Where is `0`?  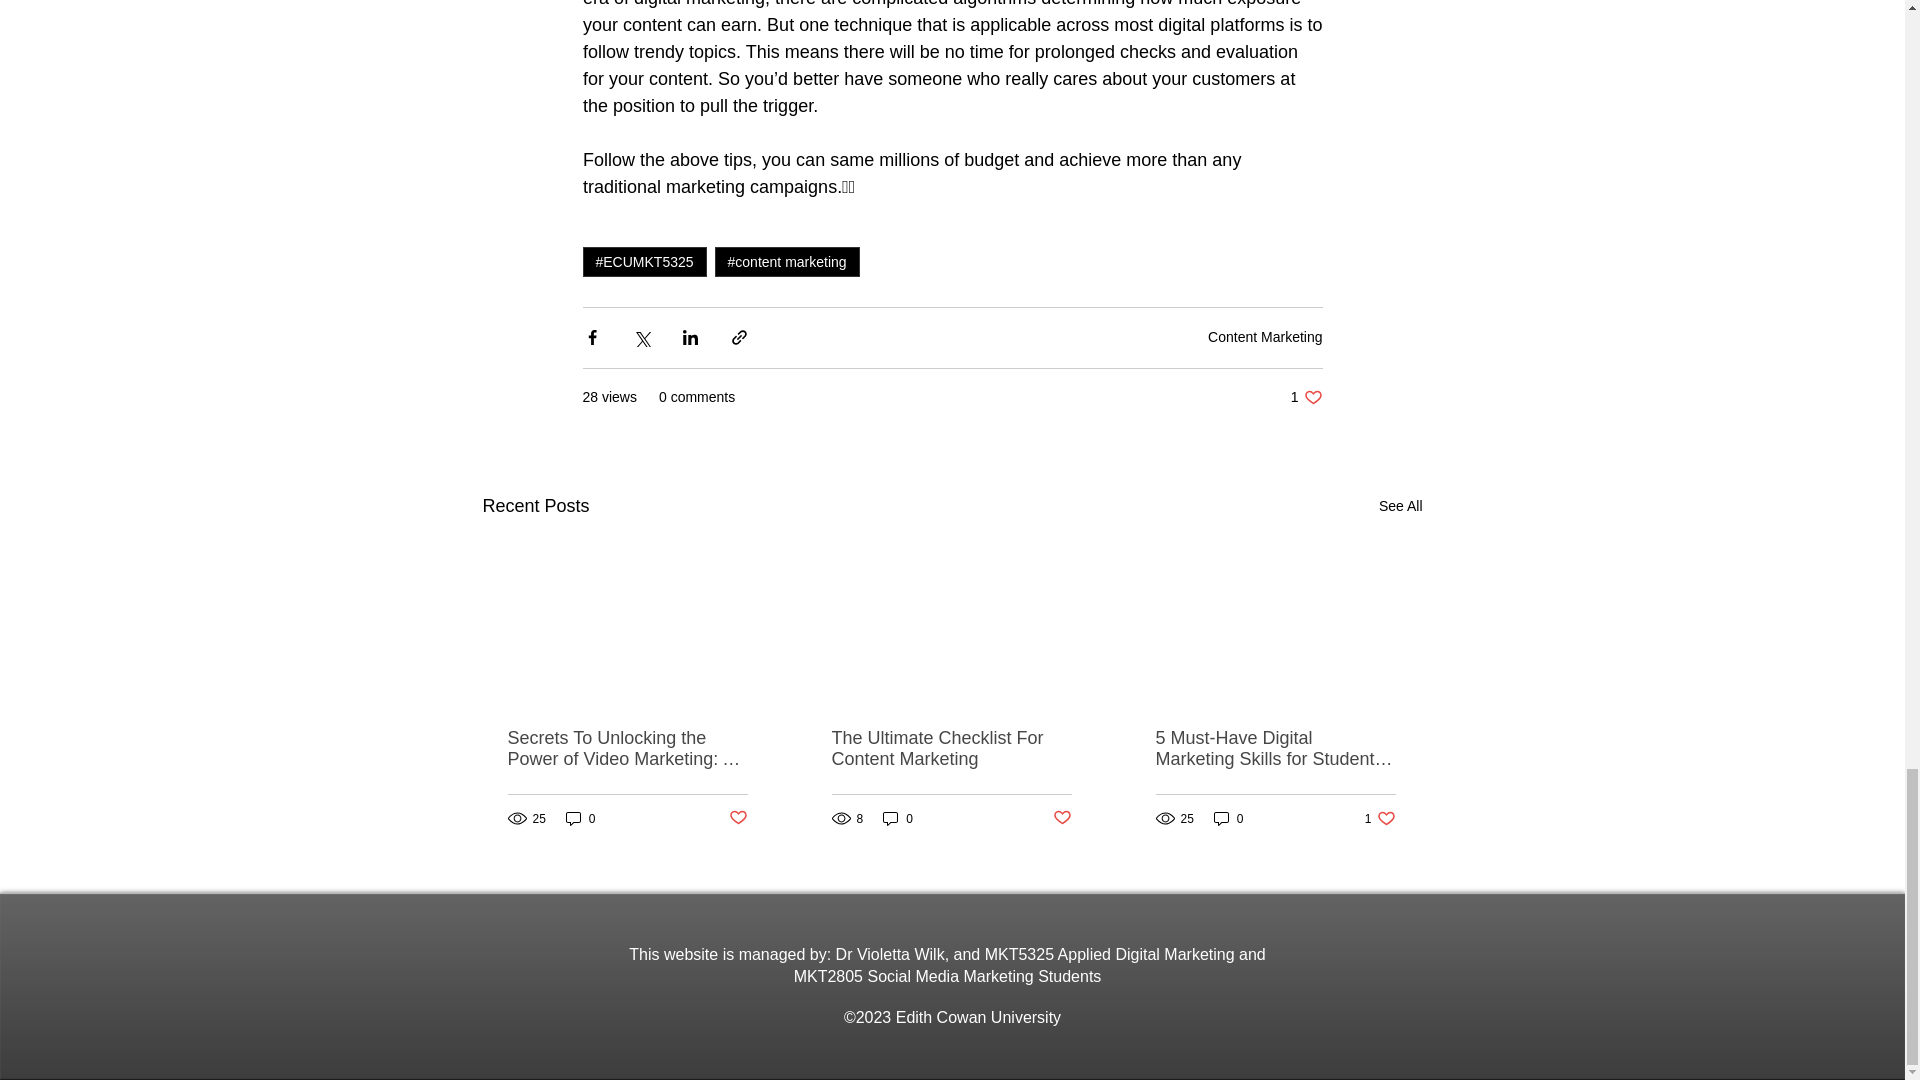
0 is located at coordinates (898, 818).